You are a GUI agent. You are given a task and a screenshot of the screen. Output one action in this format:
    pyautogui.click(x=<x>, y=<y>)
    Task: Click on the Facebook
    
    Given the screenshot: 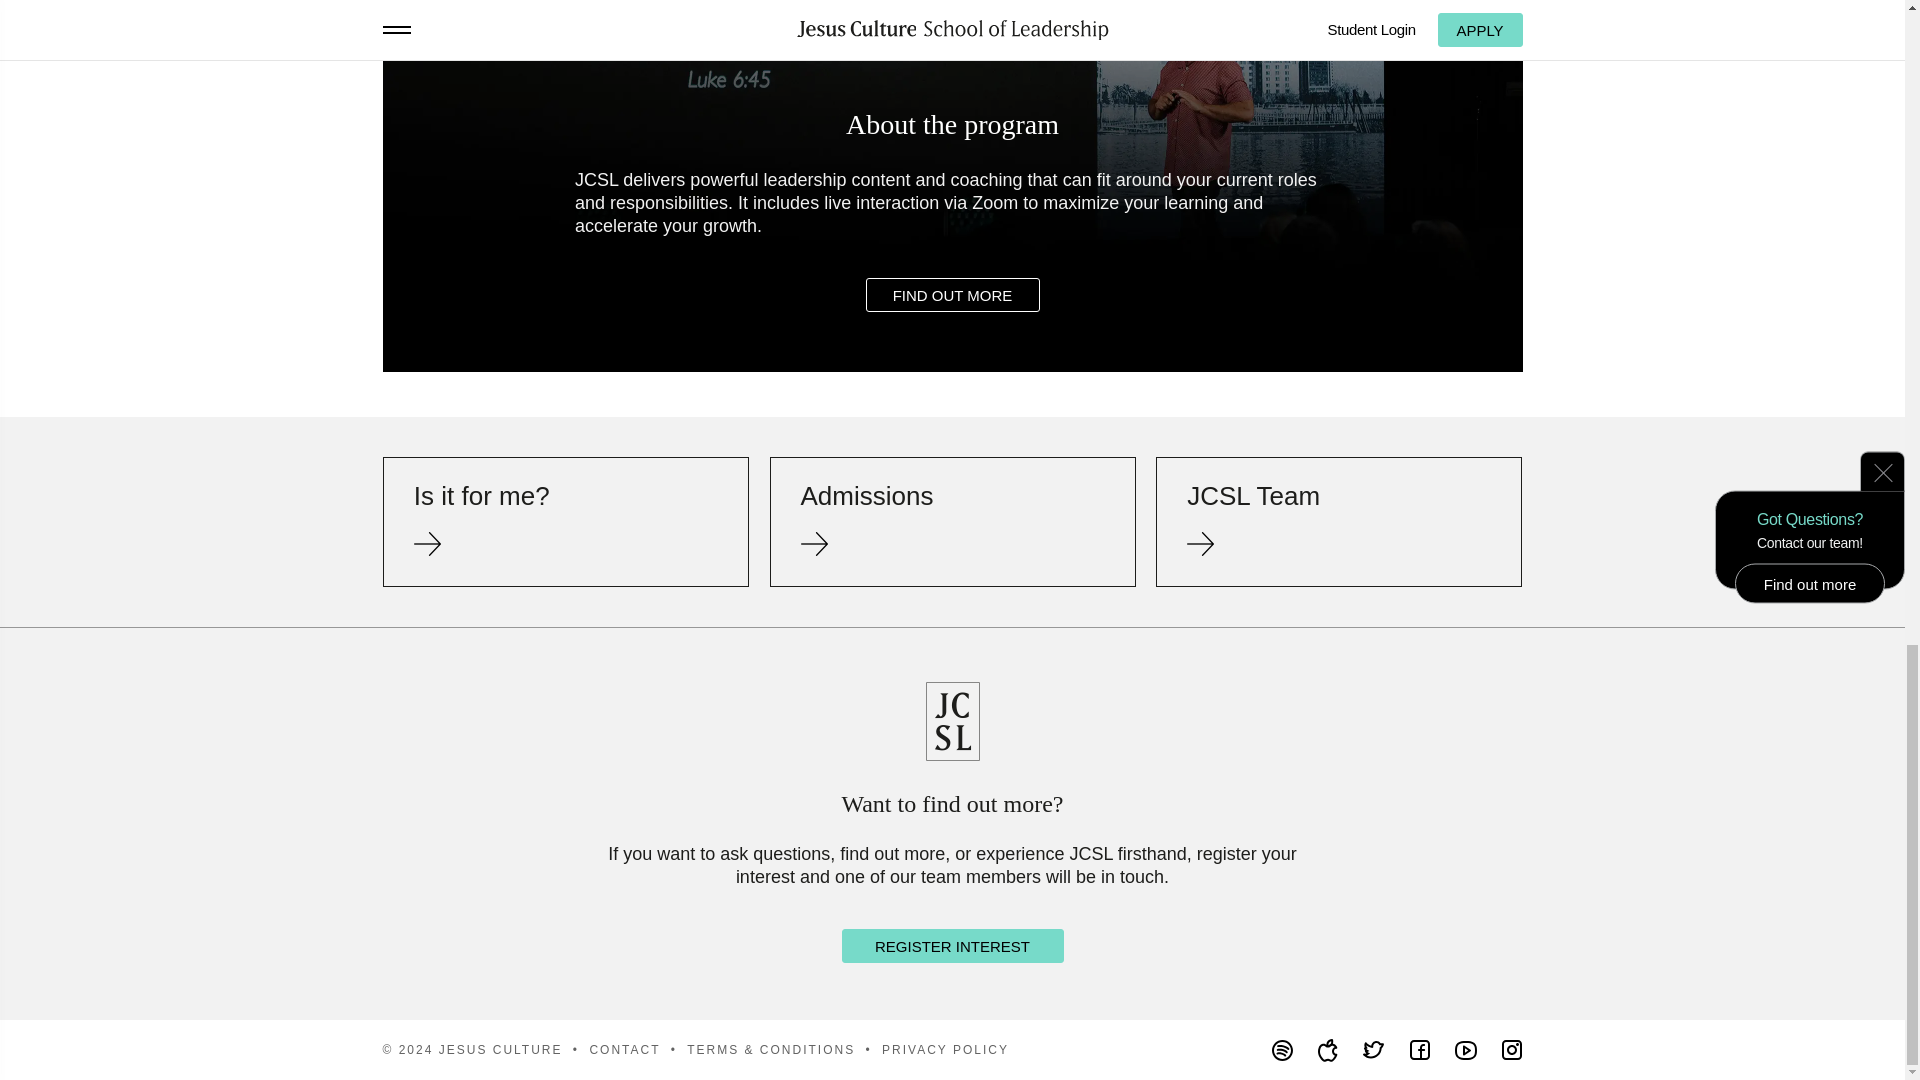 What is the action you would take?
    pyautogui.click(x=1420, y=1050)
    